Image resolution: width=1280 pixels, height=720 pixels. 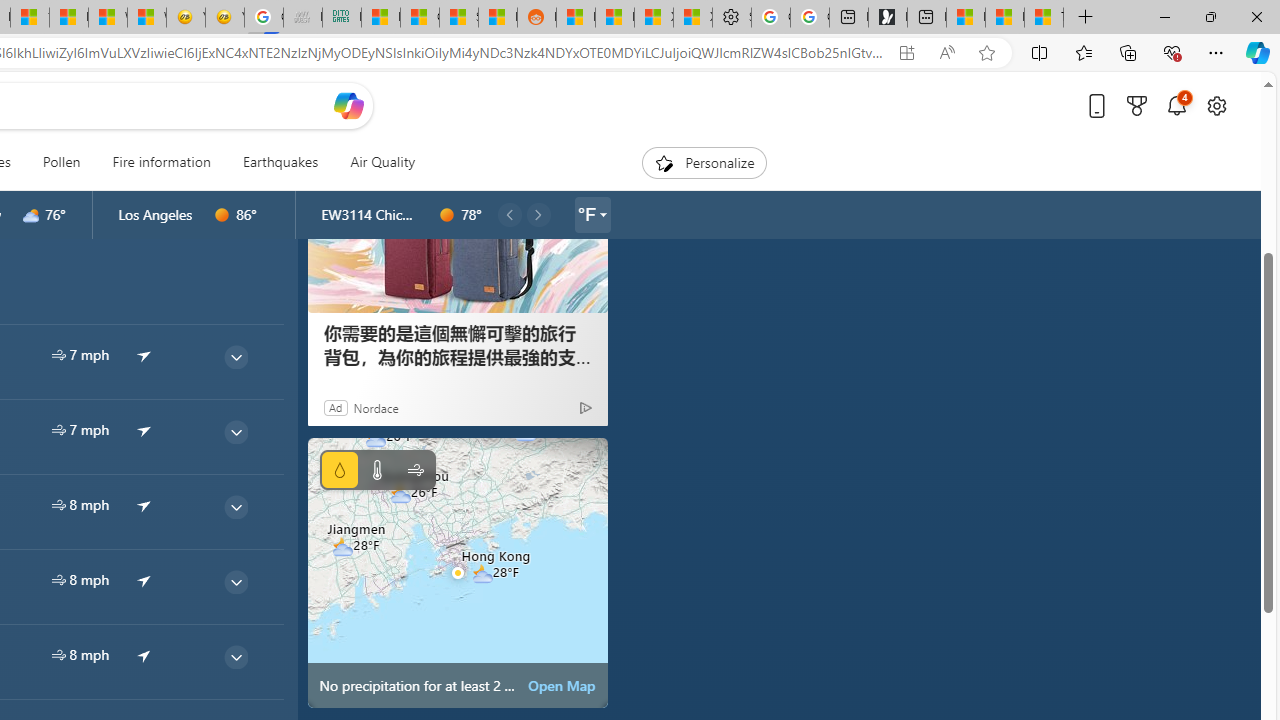 What do you see at coordinates (340, 470) in the screenshot?
I see `Precipitation` at bounding box center [340, 470].